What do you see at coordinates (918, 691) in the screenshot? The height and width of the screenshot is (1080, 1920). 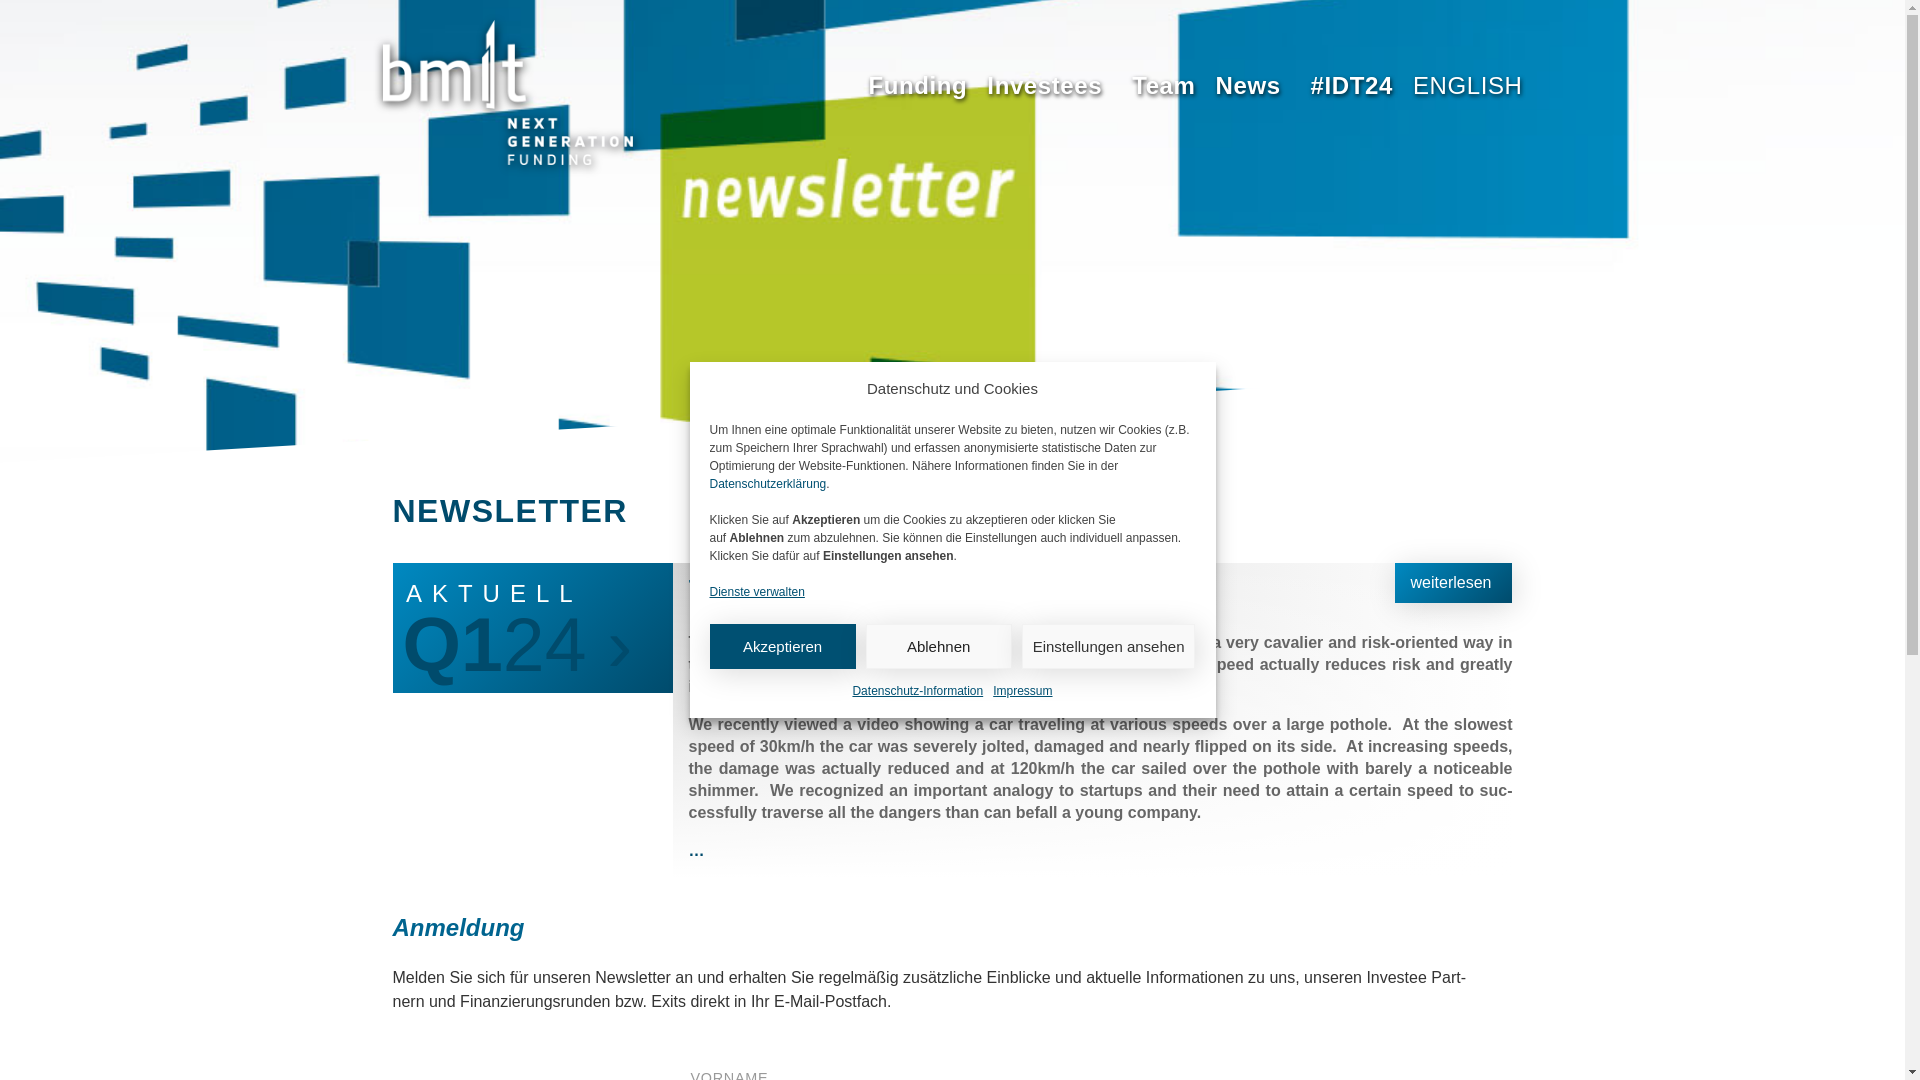 I see `Datenschutz-Information` at bounding box center [918, 691].